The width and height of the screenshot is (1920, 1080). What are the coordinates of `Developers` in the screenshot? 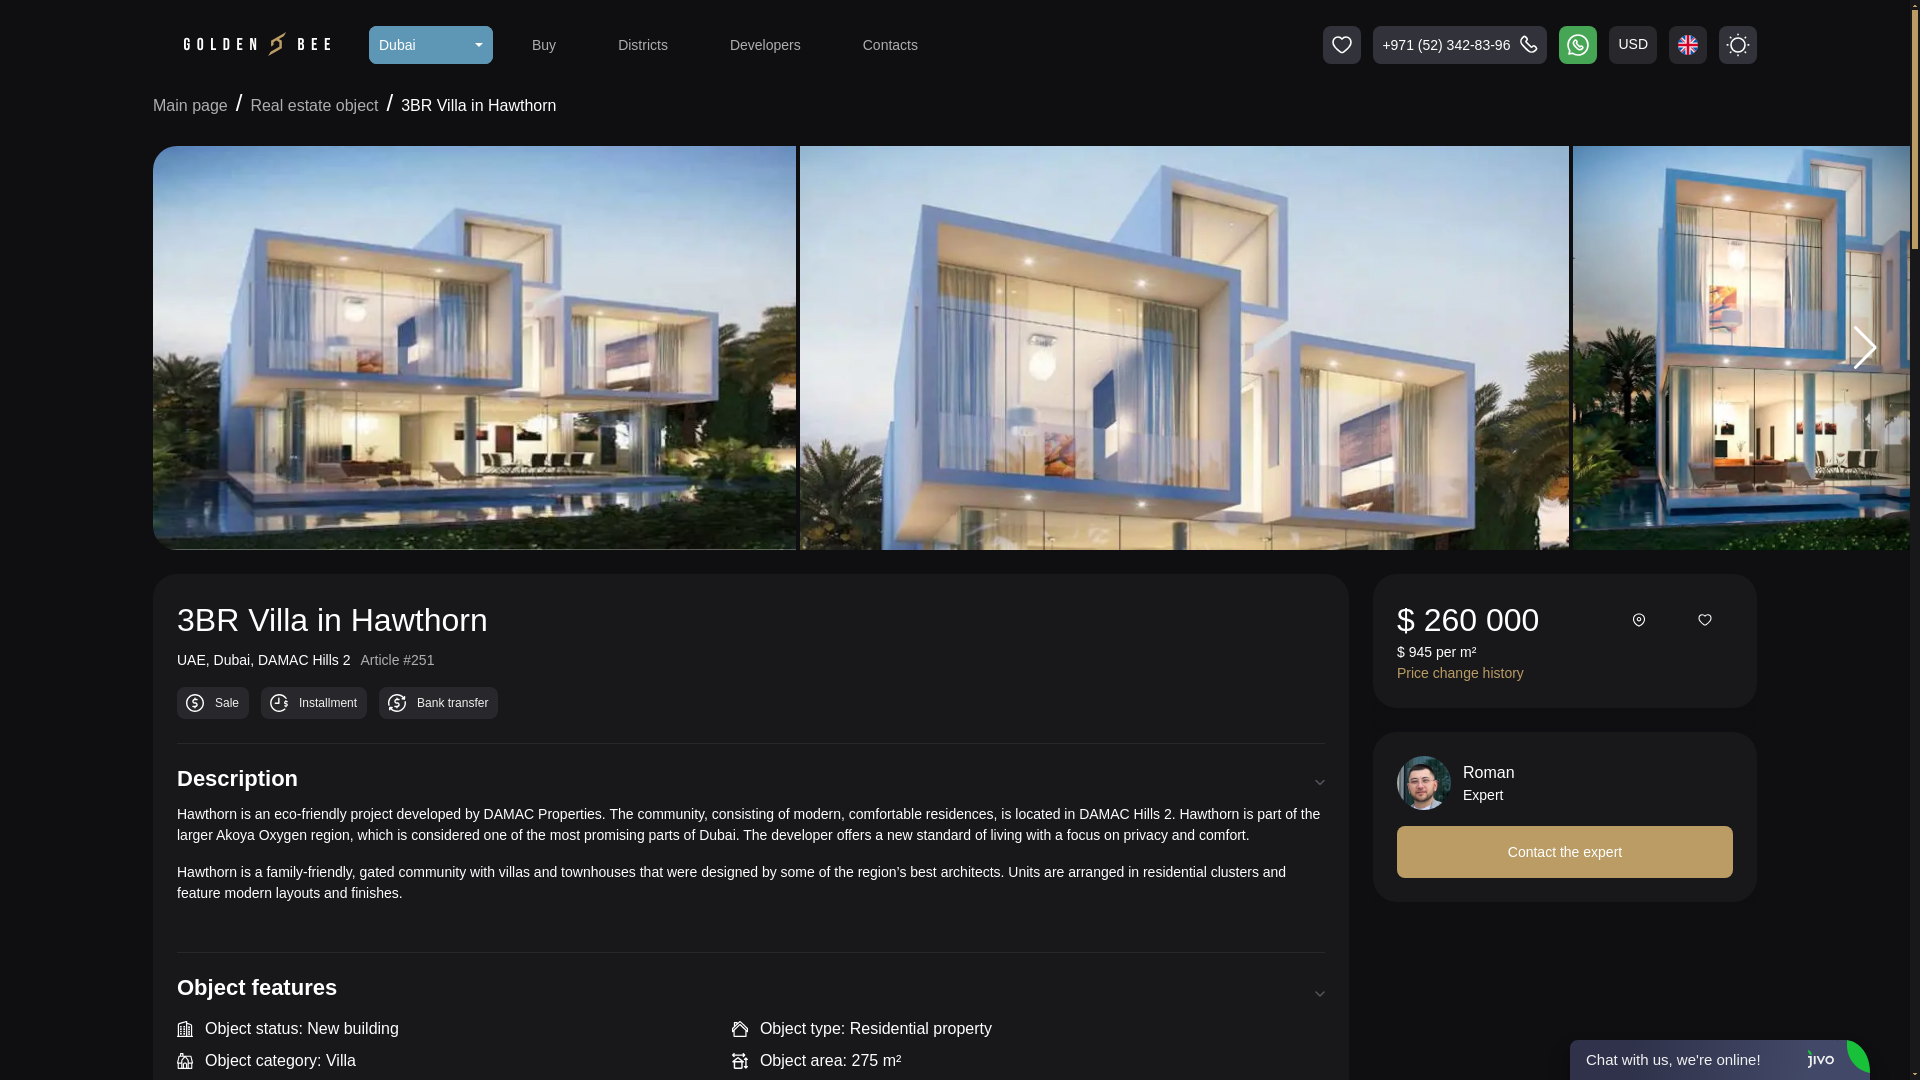 It's located at (766, 44).